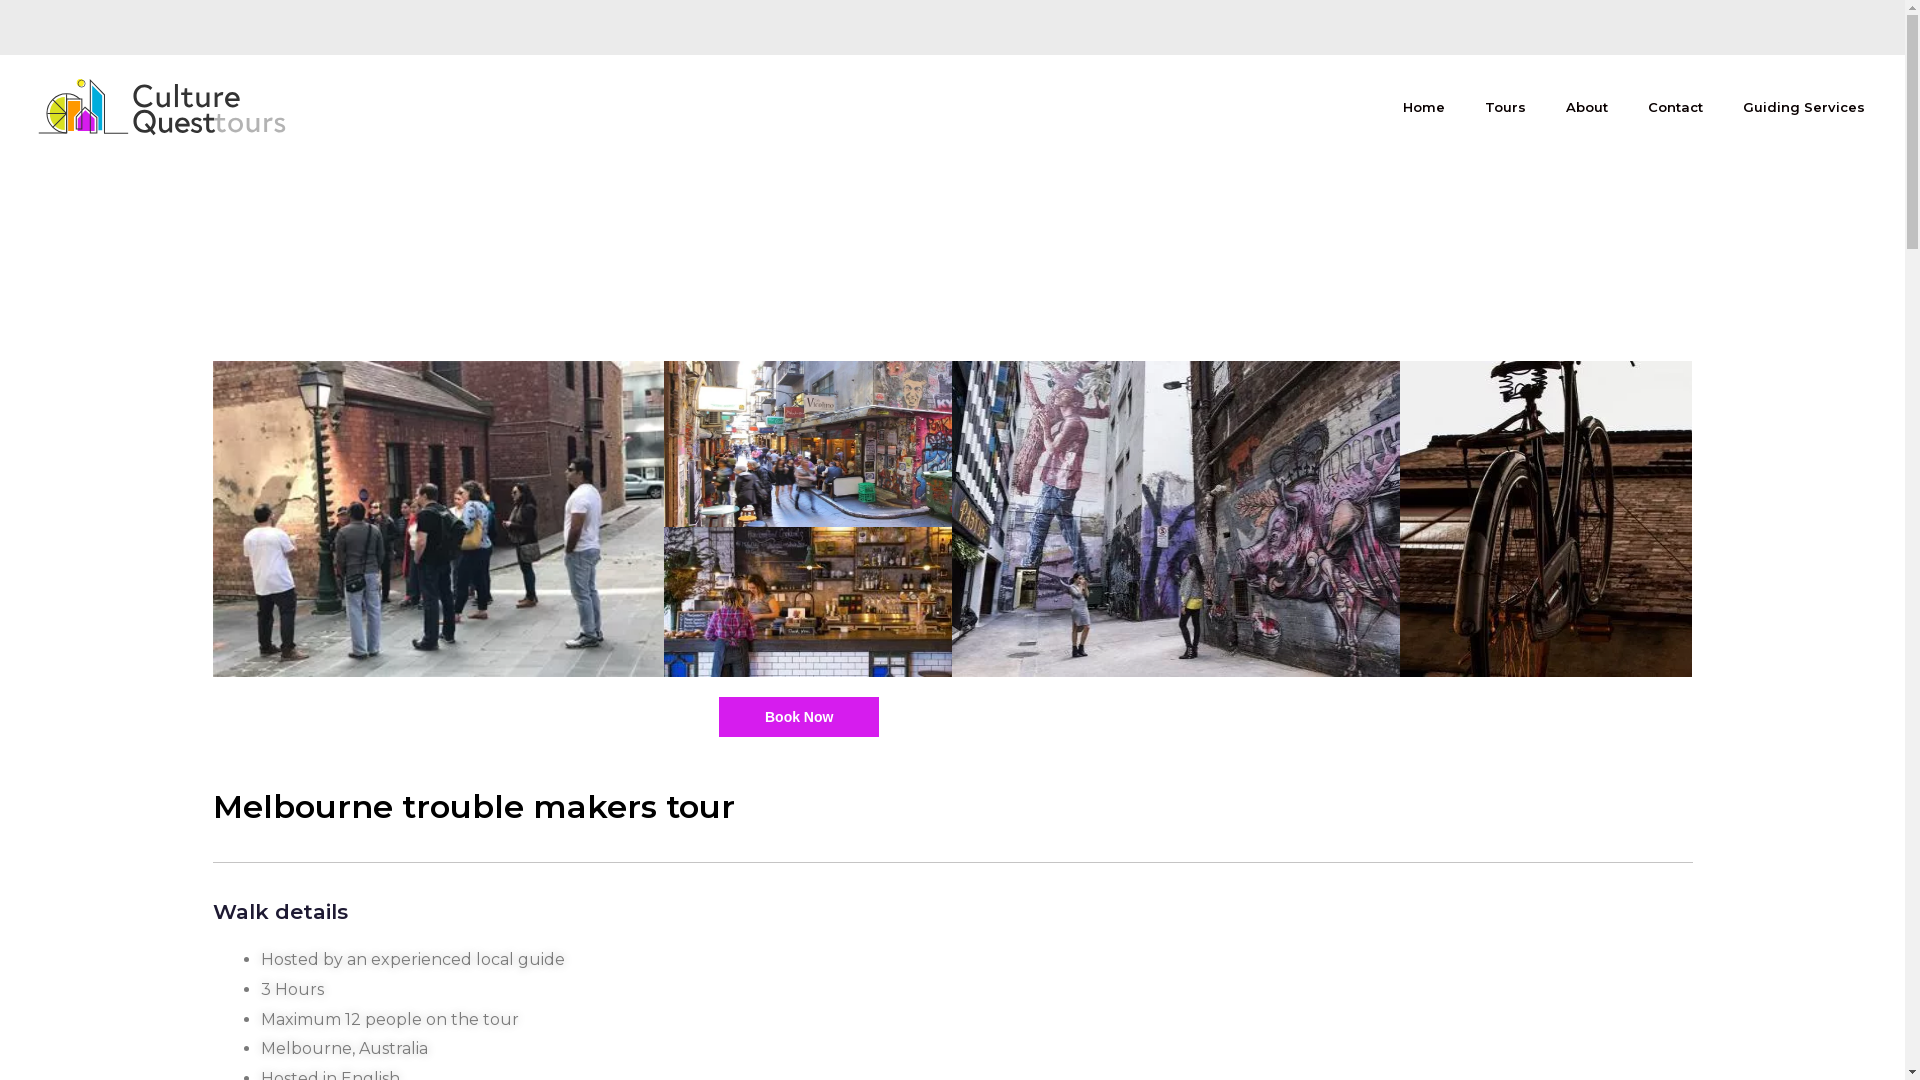 This screenshot has height=1080, width=1920. Describe the element at coordinates (1424, 107) in the screenshot. I see `Home` at that location.